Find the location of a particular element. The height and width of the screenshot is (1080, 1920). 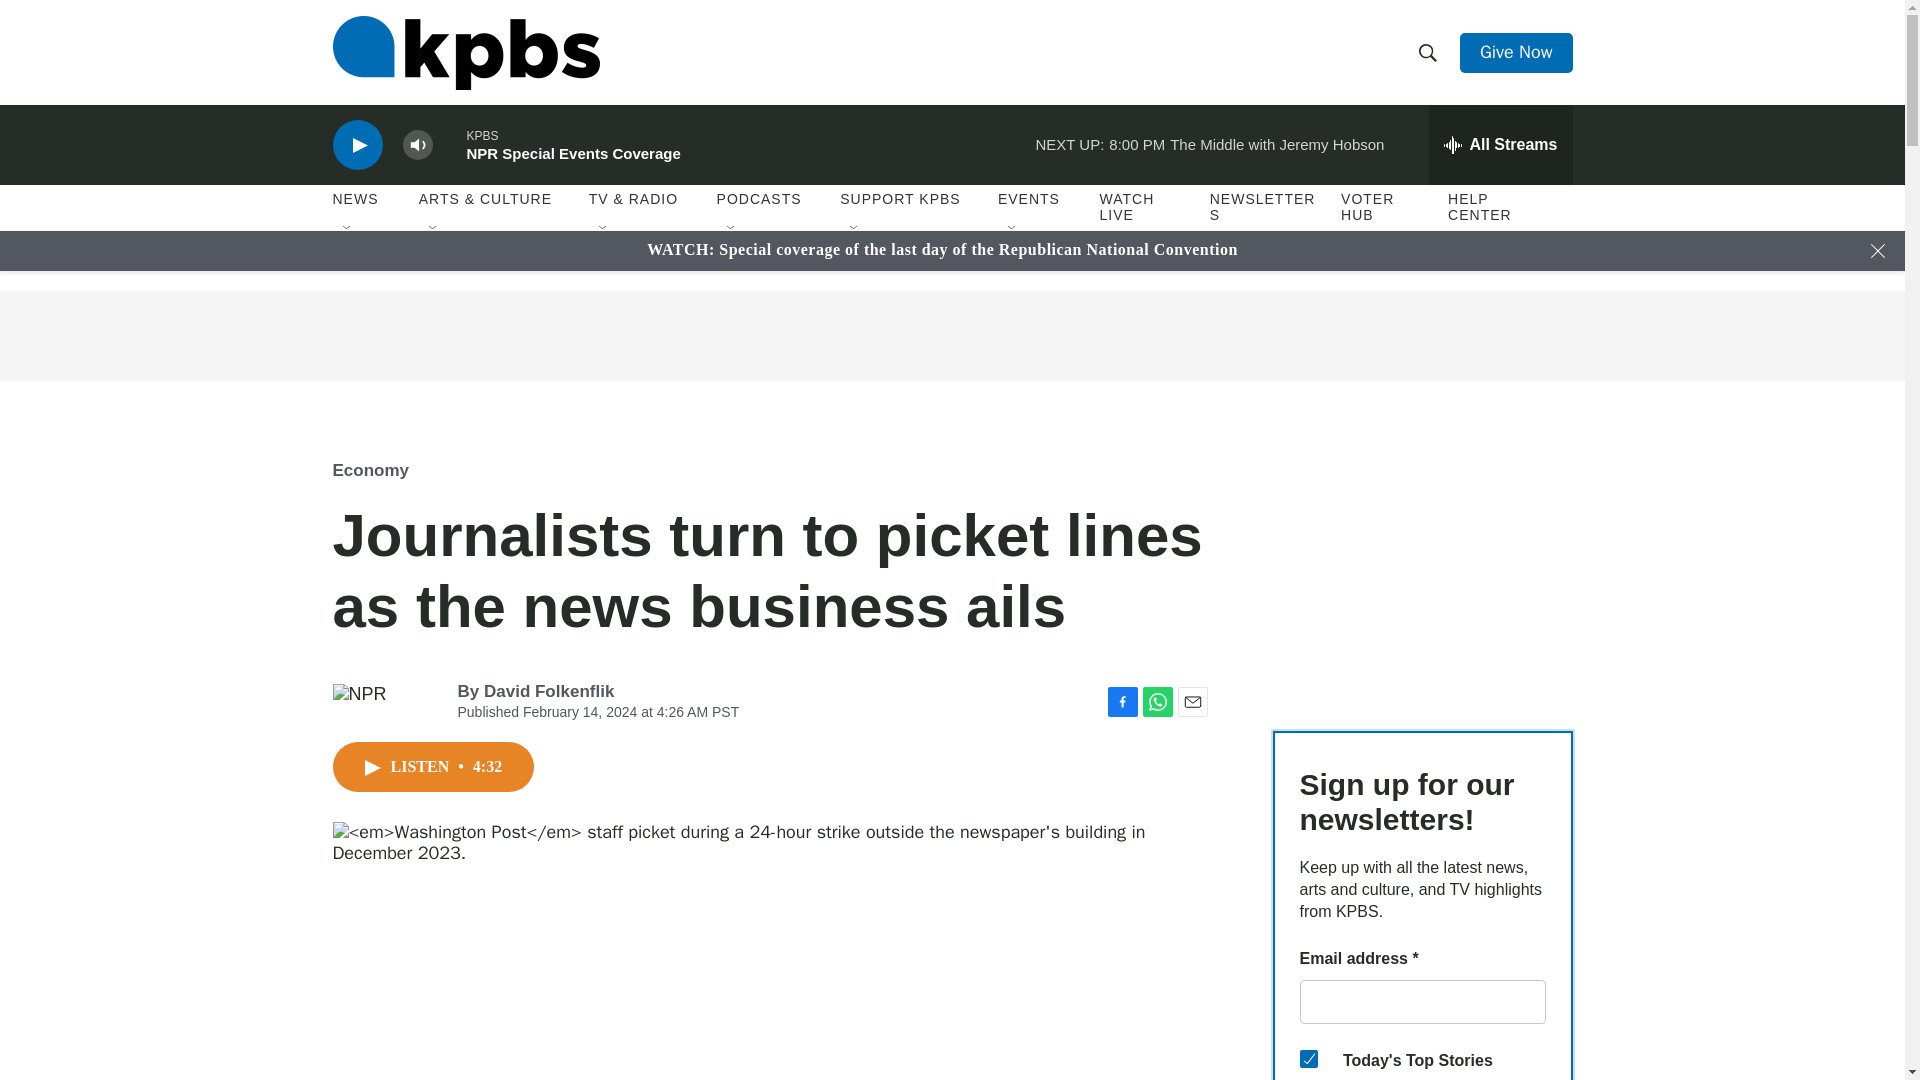

3rd party ad content is located at coordinates (951, 336).